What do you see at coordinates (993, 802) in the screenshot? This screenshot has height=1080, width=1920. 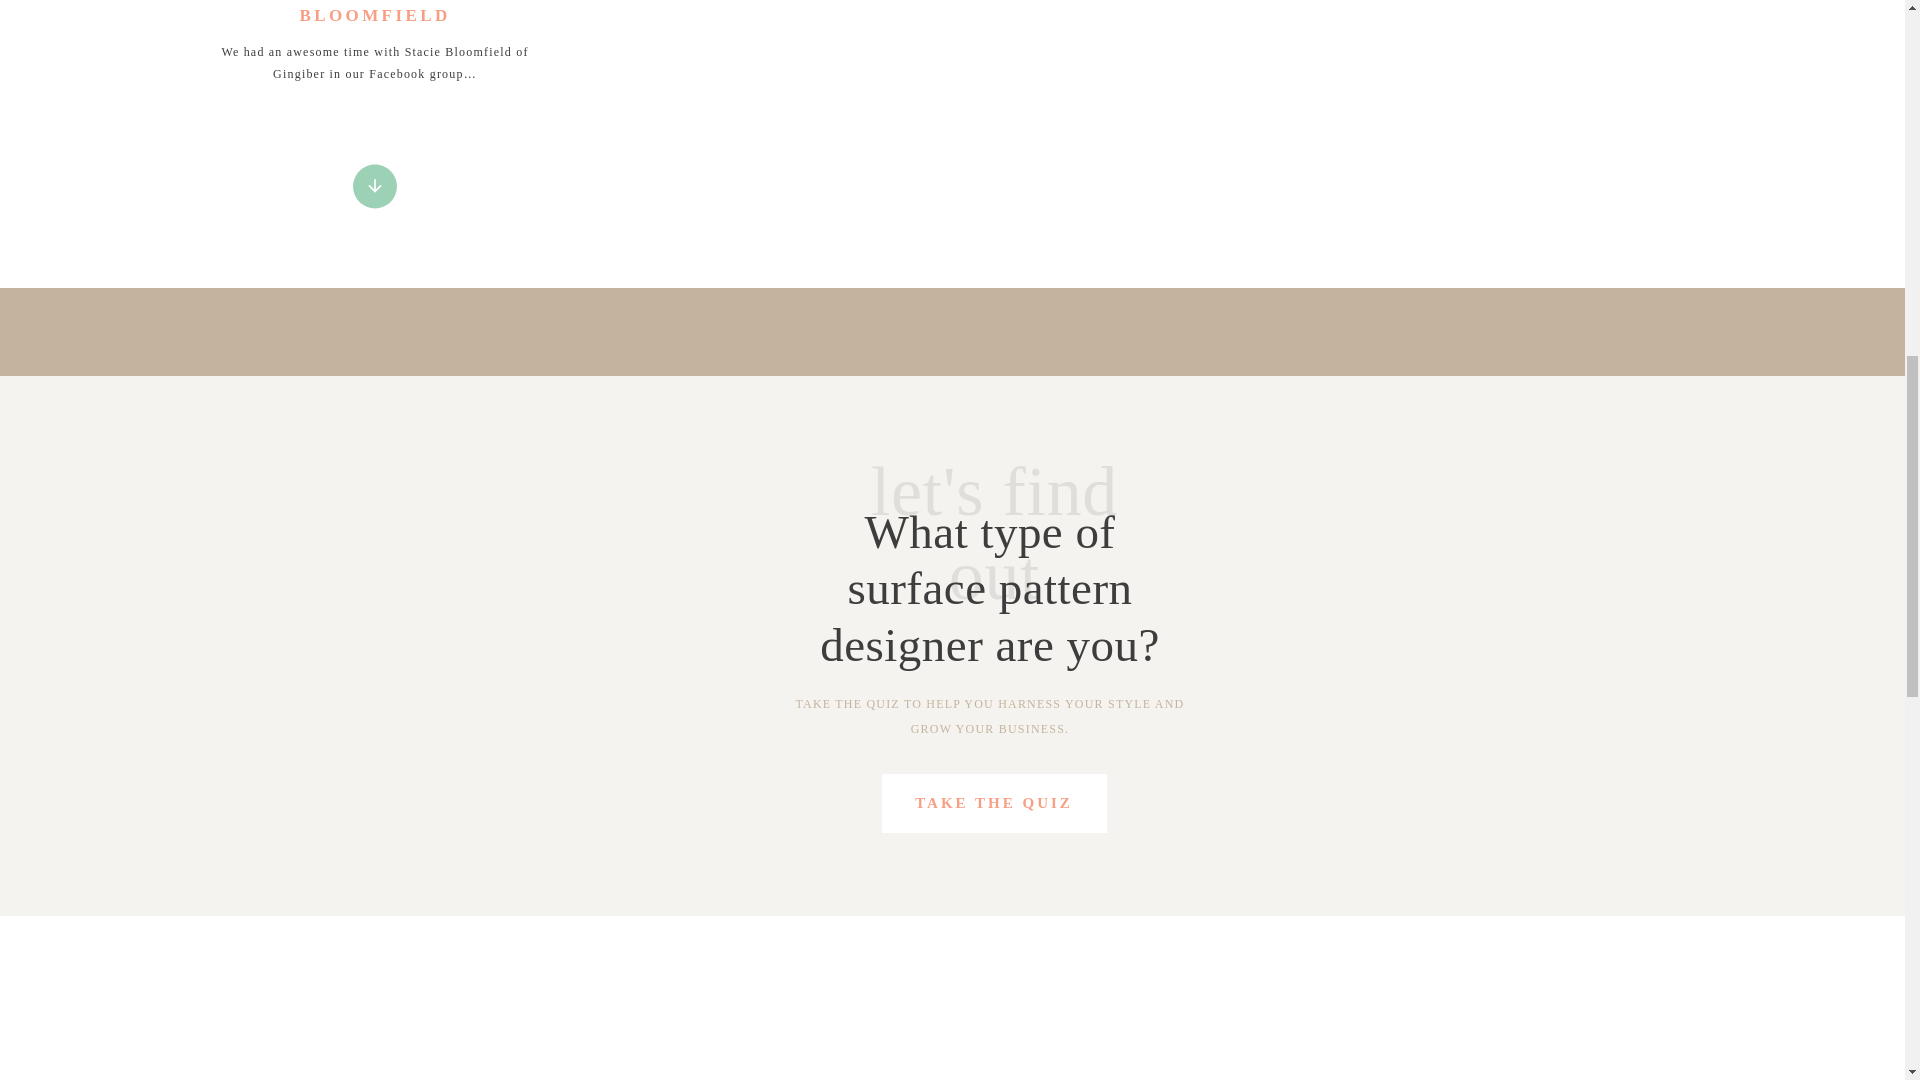 I see `TAKE THE QUIZ` at bounding box center [993, 802].